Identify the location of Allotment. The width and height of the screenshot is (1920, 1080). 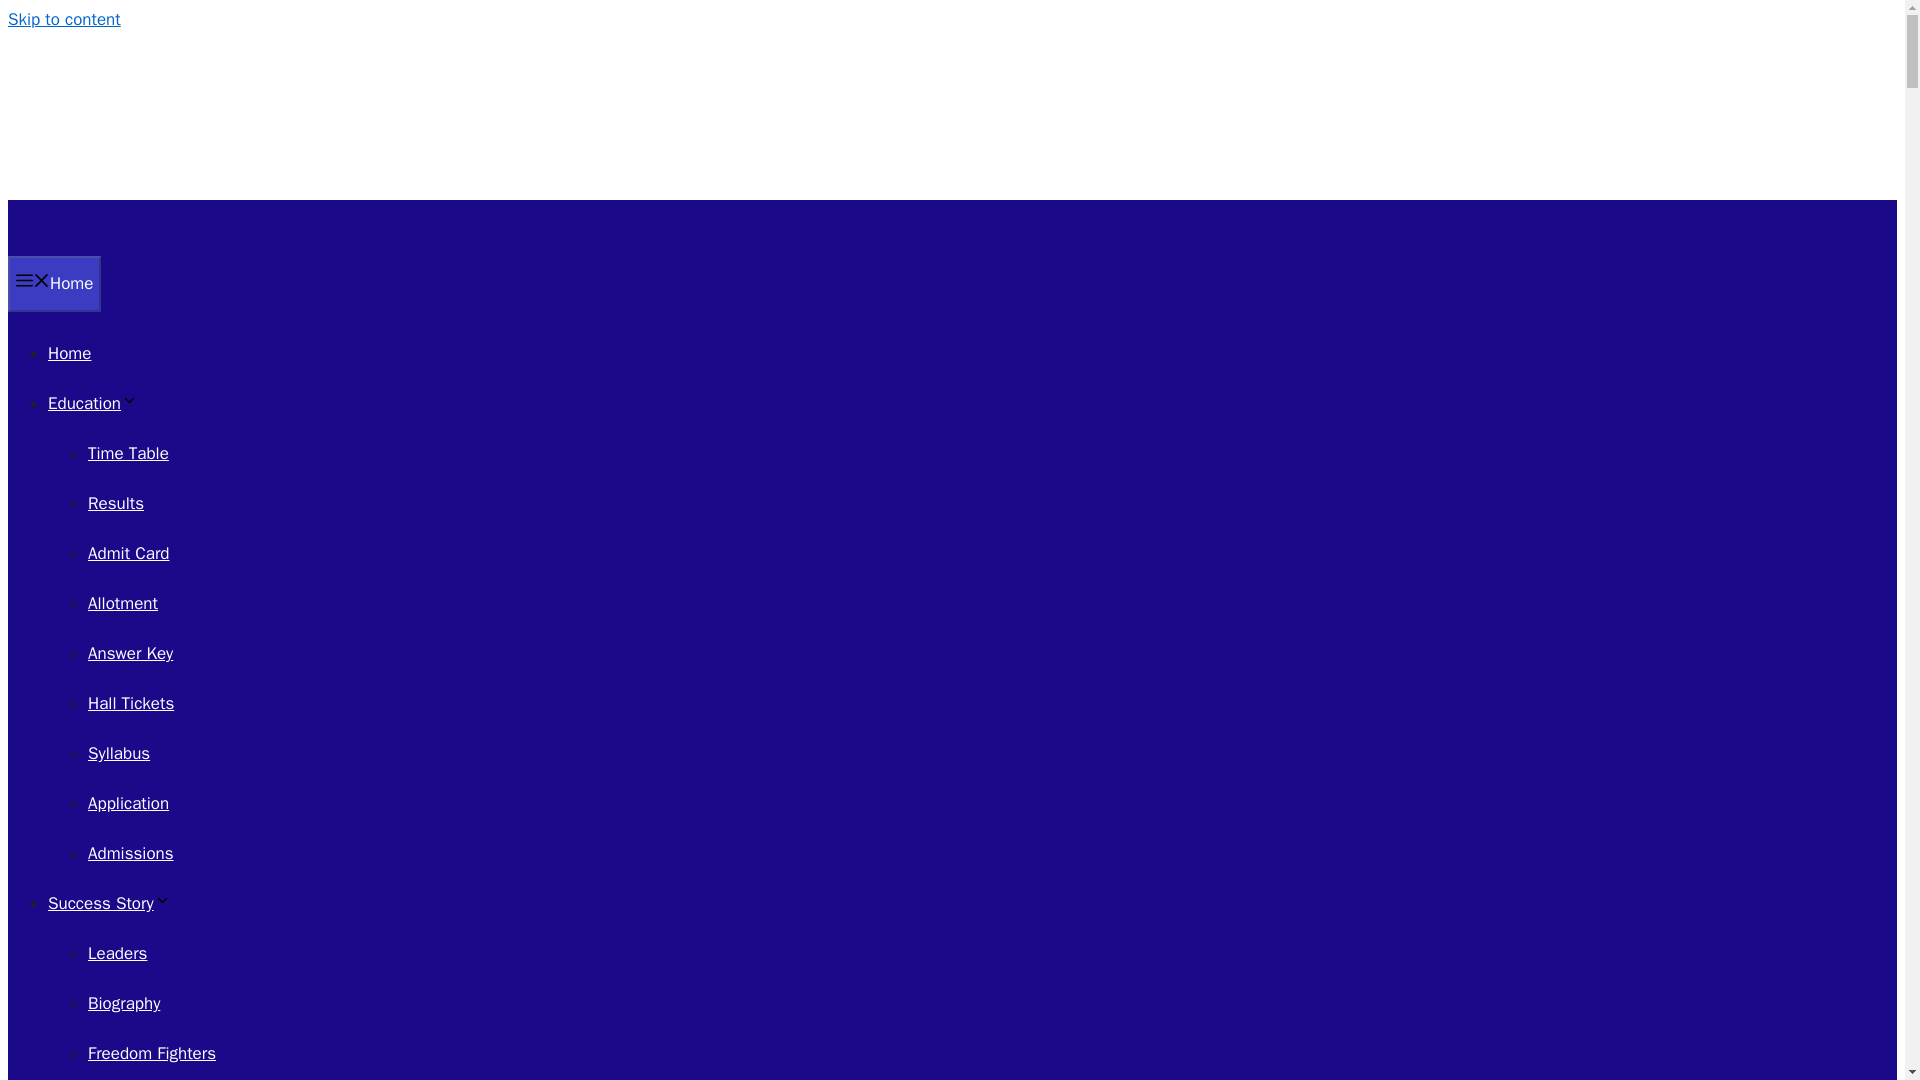
(122, 603).